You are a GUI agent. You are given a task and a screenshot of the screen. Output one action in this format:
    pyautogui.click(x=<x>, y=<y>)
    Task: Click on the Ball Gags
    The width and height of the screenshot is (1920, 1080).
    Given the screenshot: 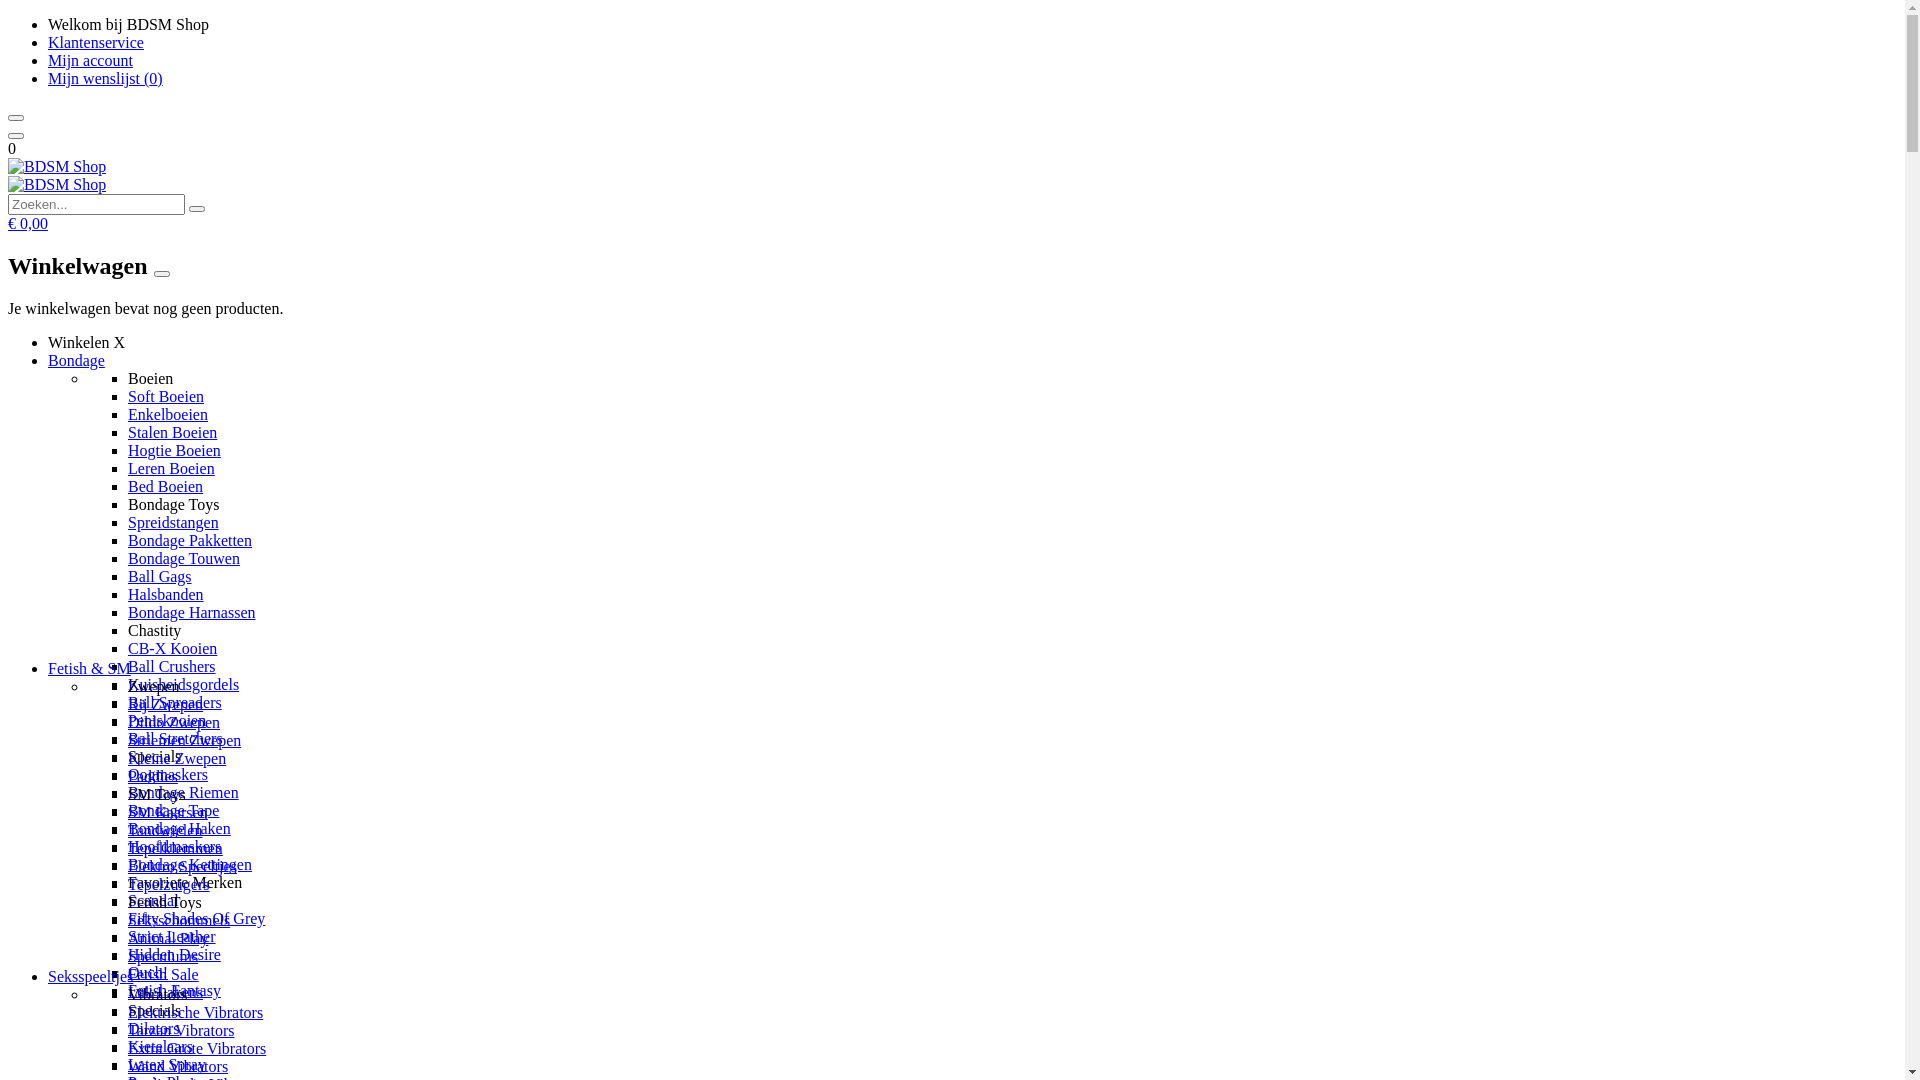 What is the action you would take?
    pyautogui.click(x=160, y=576)
    